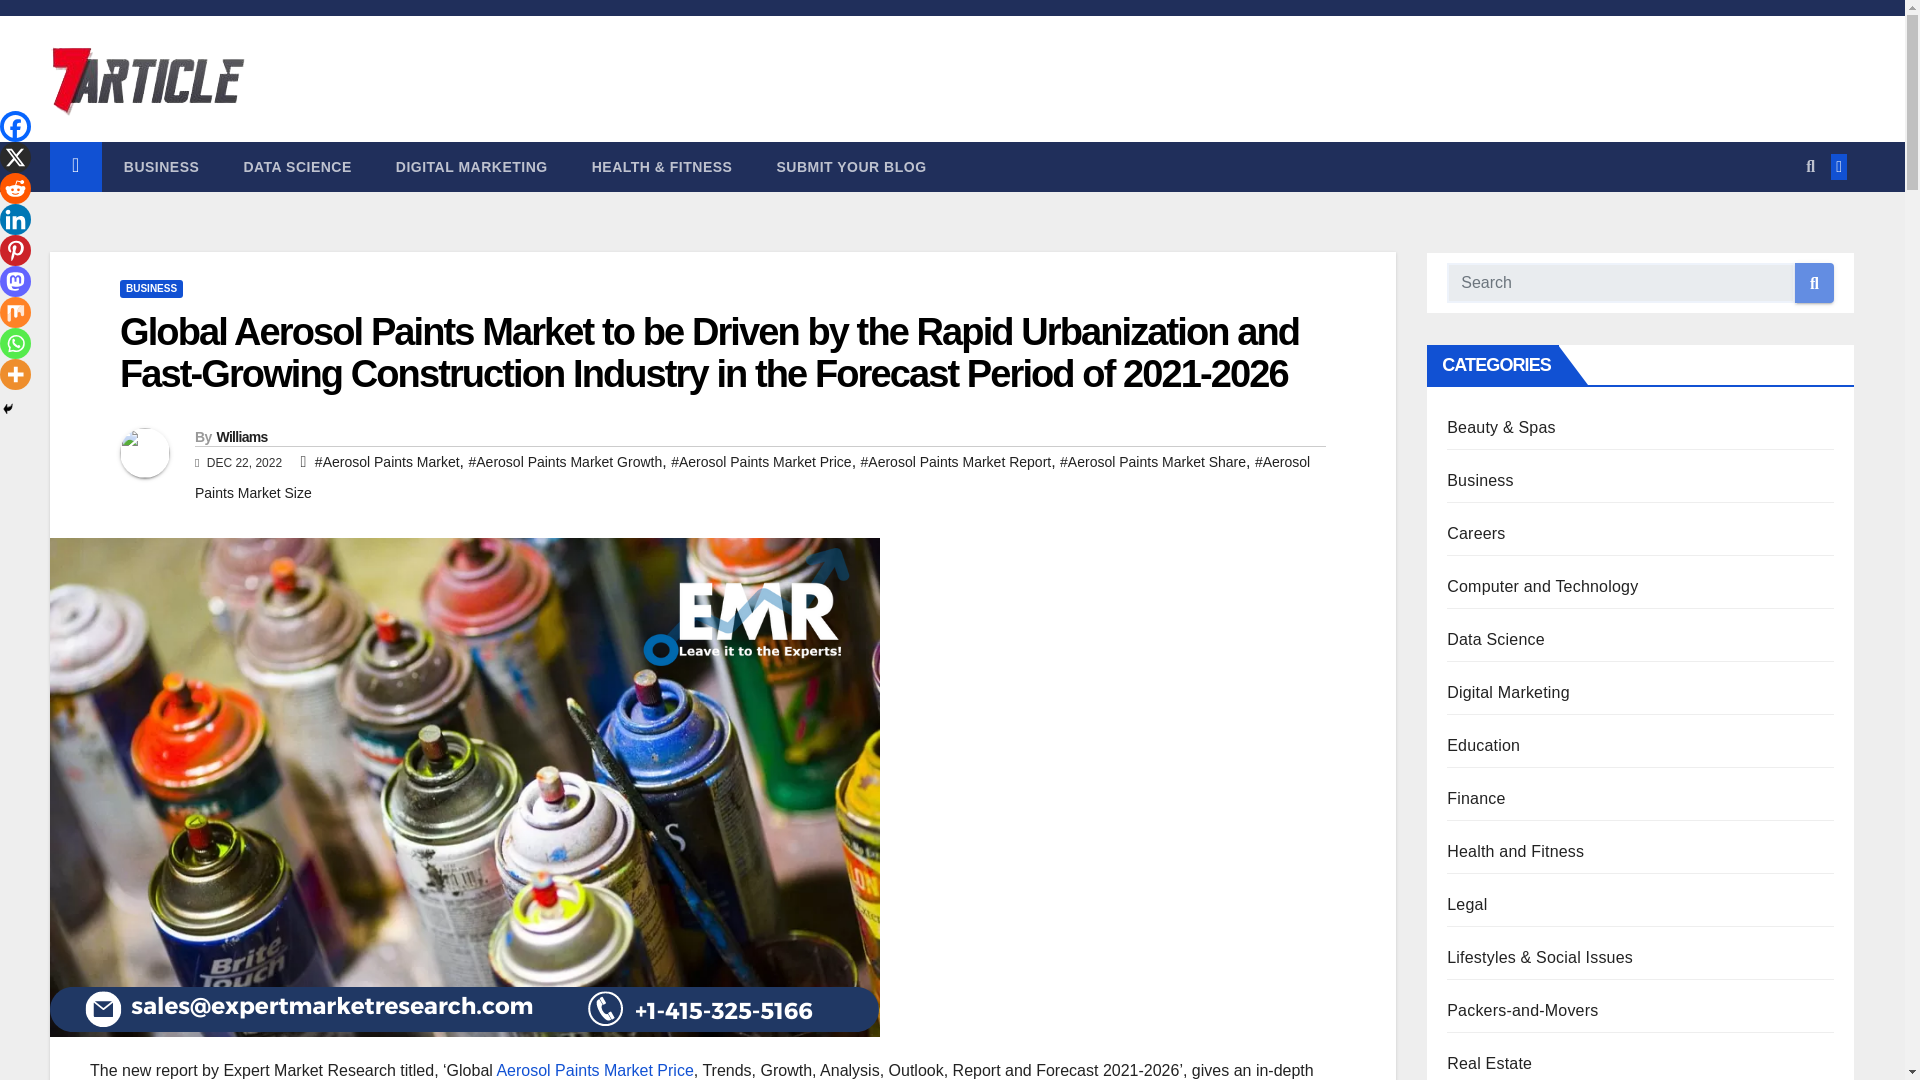 This screenshot has width=1920, height=1080. What do you see at coordinates (240, 436) in the screenshot?
I see `Williams` at bounding box center [240, 436].